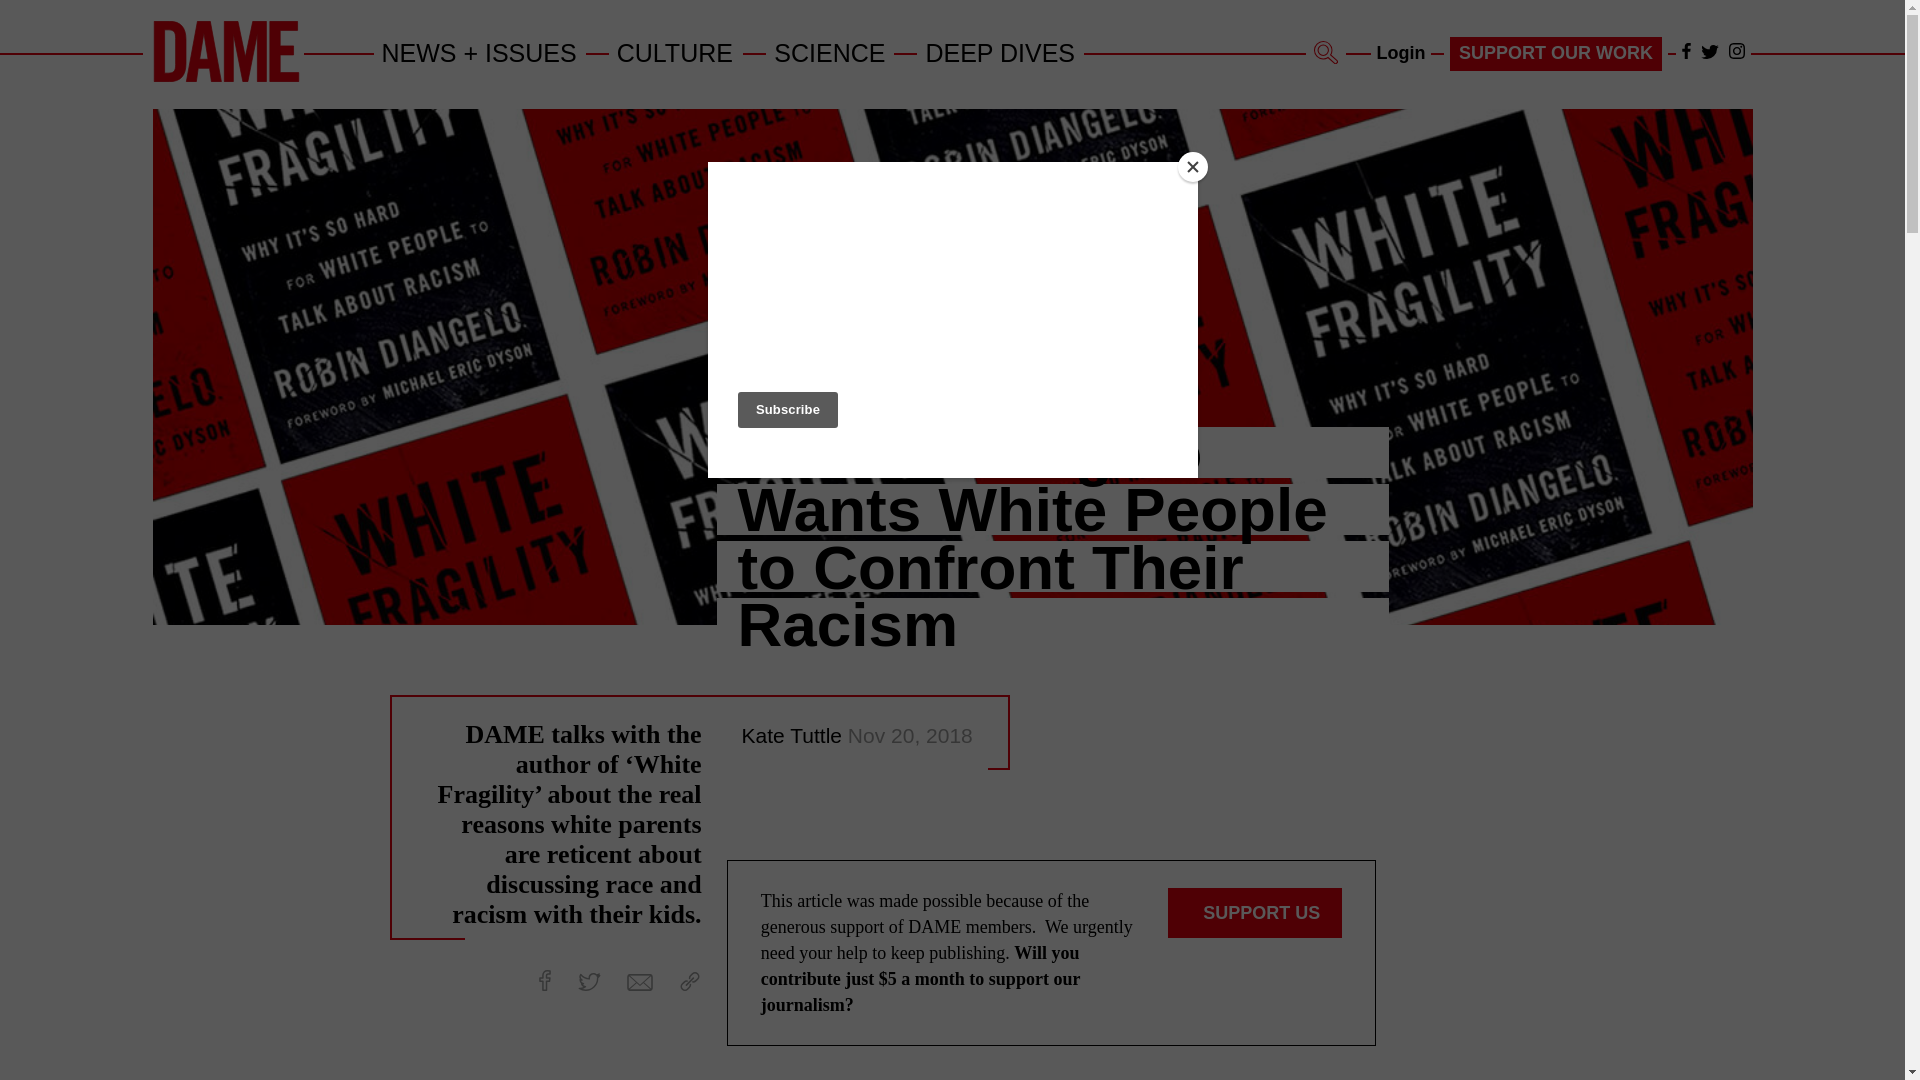  I want to click on Search, so click(1326, 52).